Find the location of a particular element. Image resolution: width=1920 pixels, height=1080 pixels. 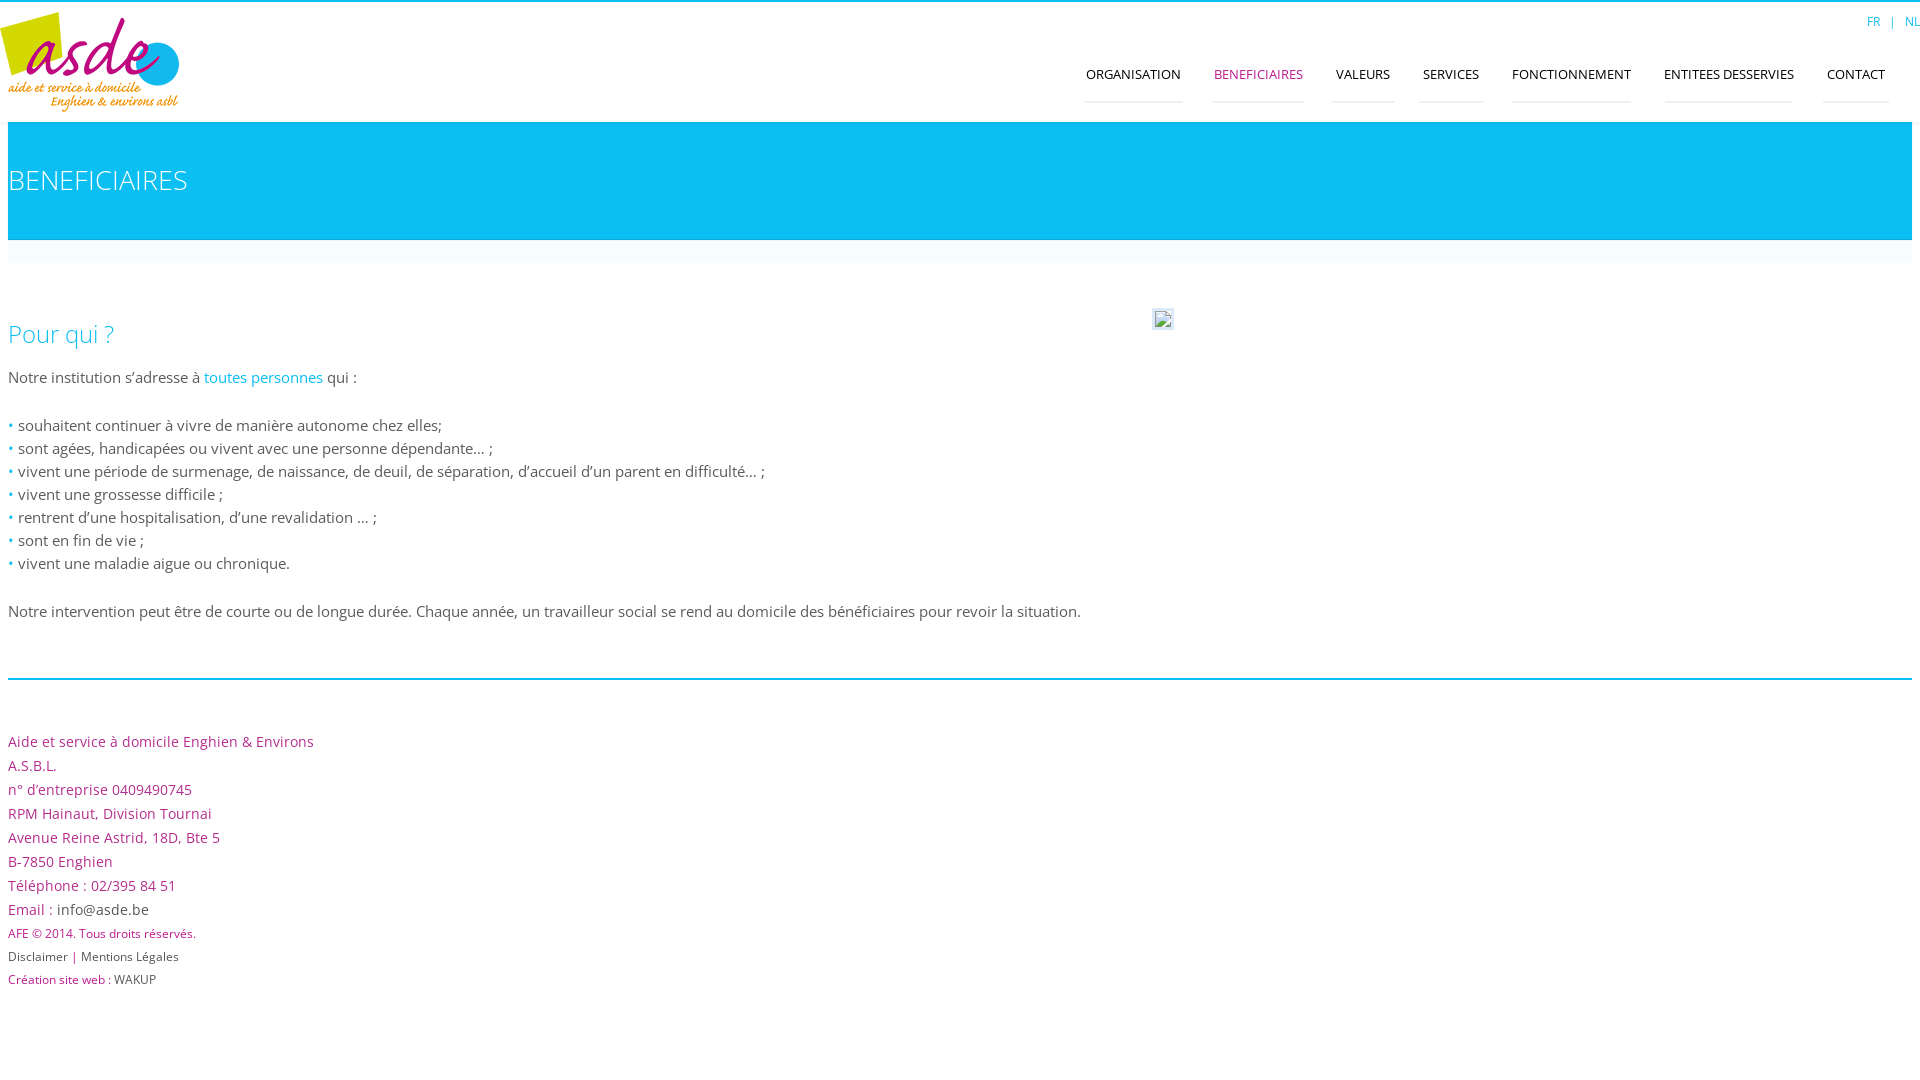

CONTACT is located at coordinates (1856, 74).